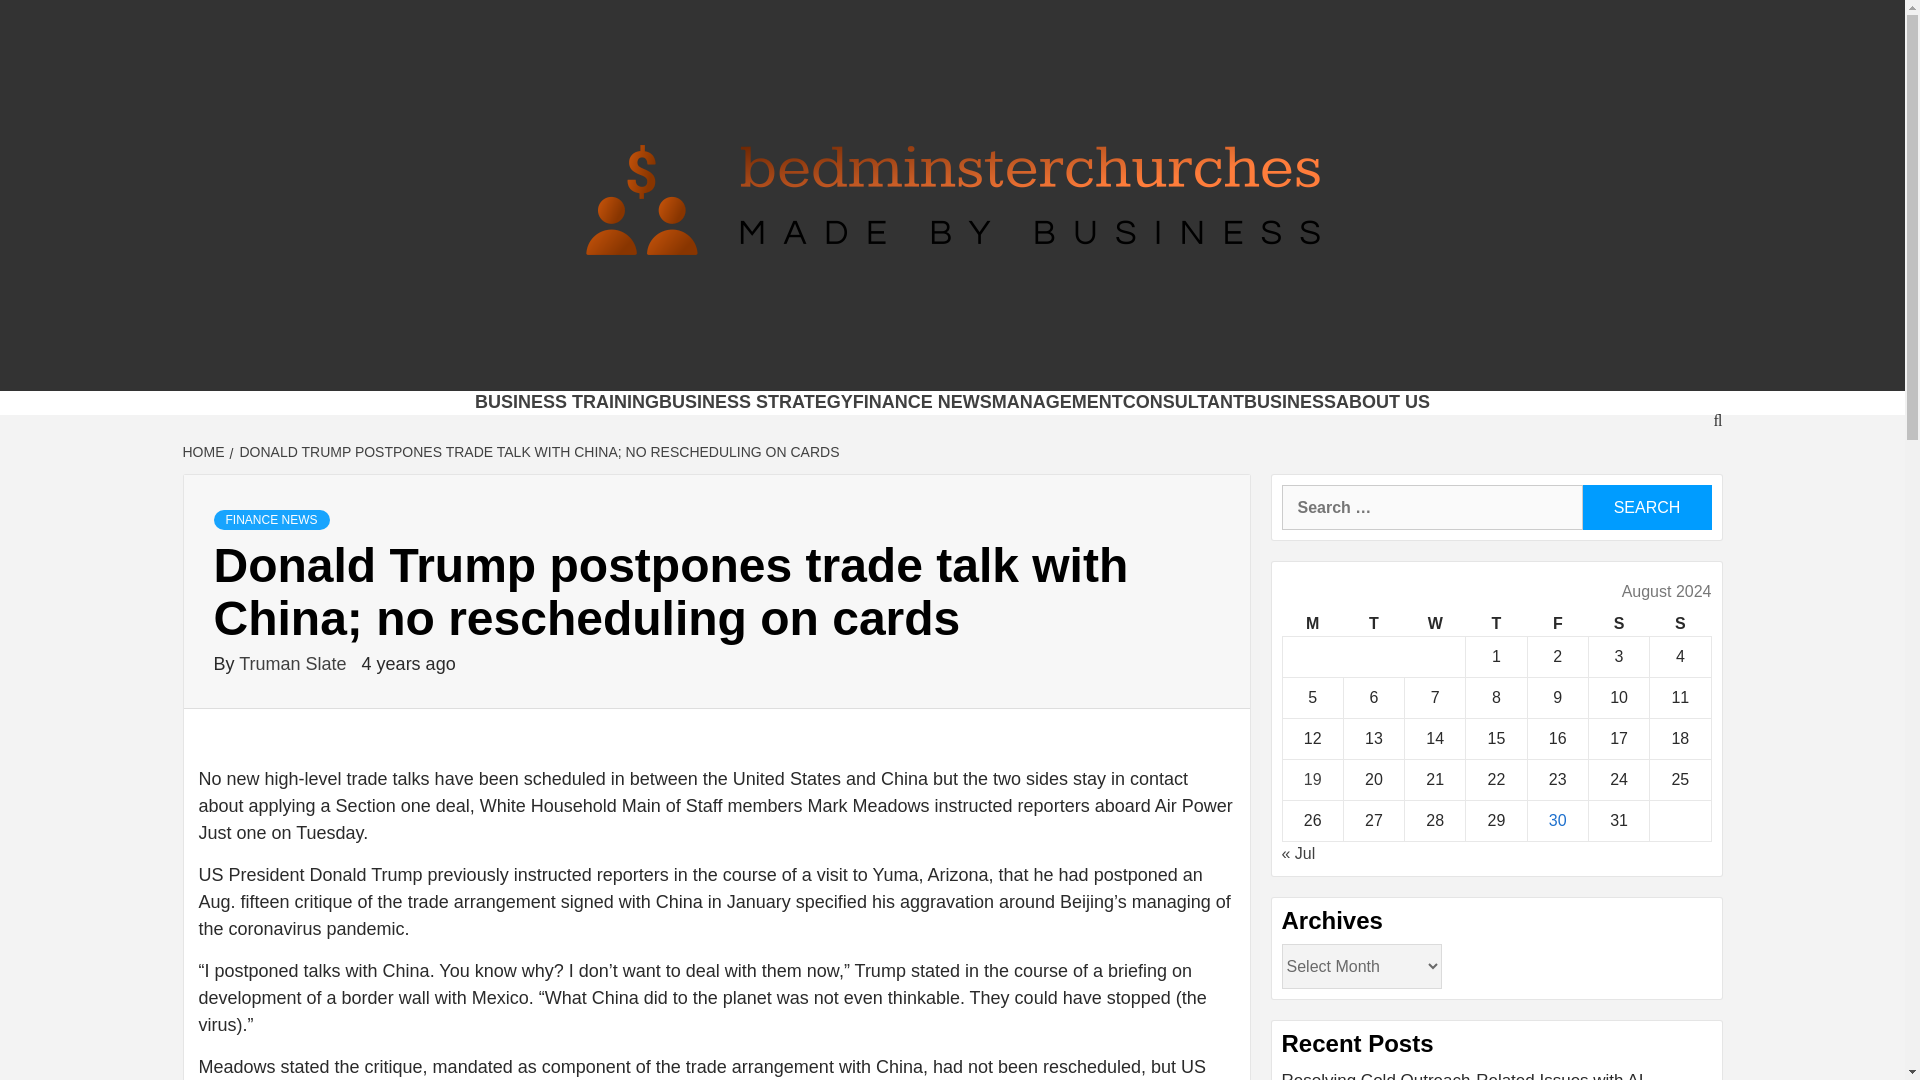  What do you see at coordinates (1058, 402) in the screenshot?
I see `MANAGEMENT` at bounding box center [1058, 402].